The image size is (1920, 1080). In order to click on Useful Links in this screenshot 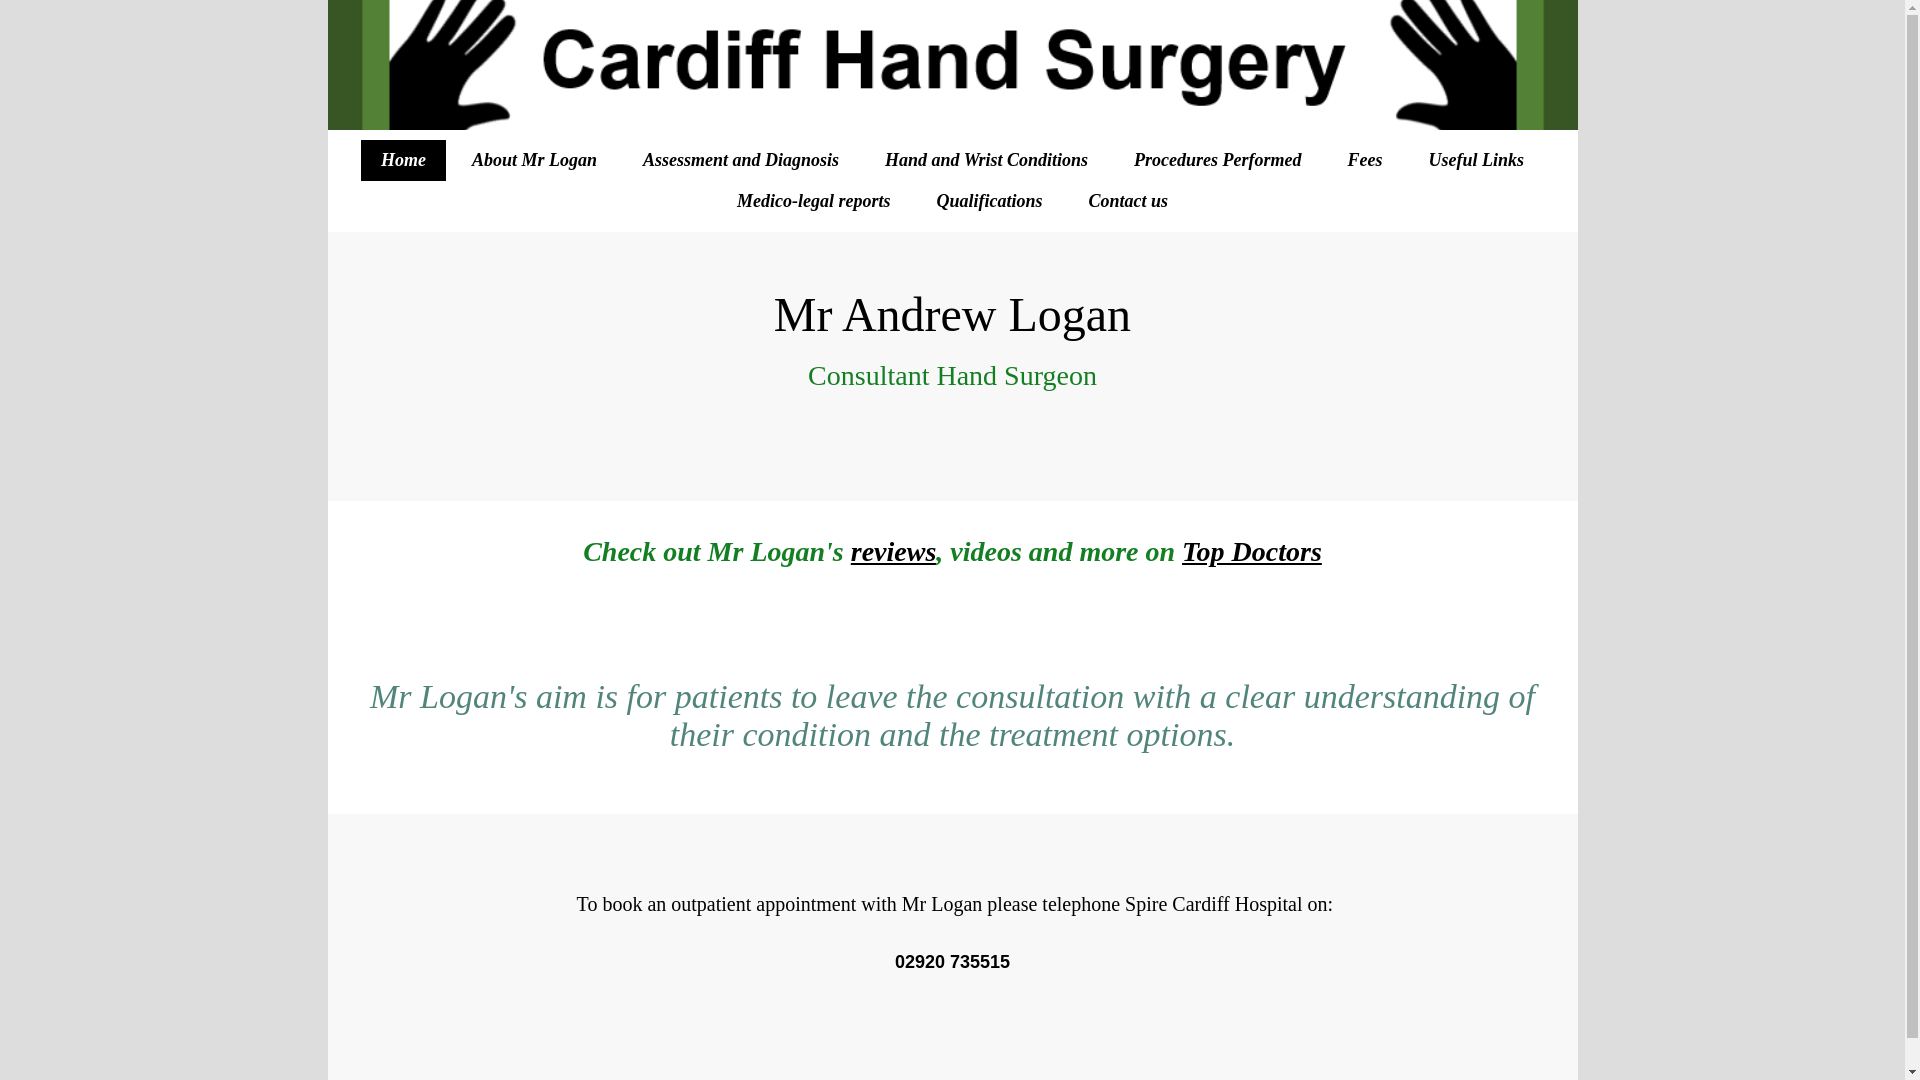, I will do `click(1475, 160)`.